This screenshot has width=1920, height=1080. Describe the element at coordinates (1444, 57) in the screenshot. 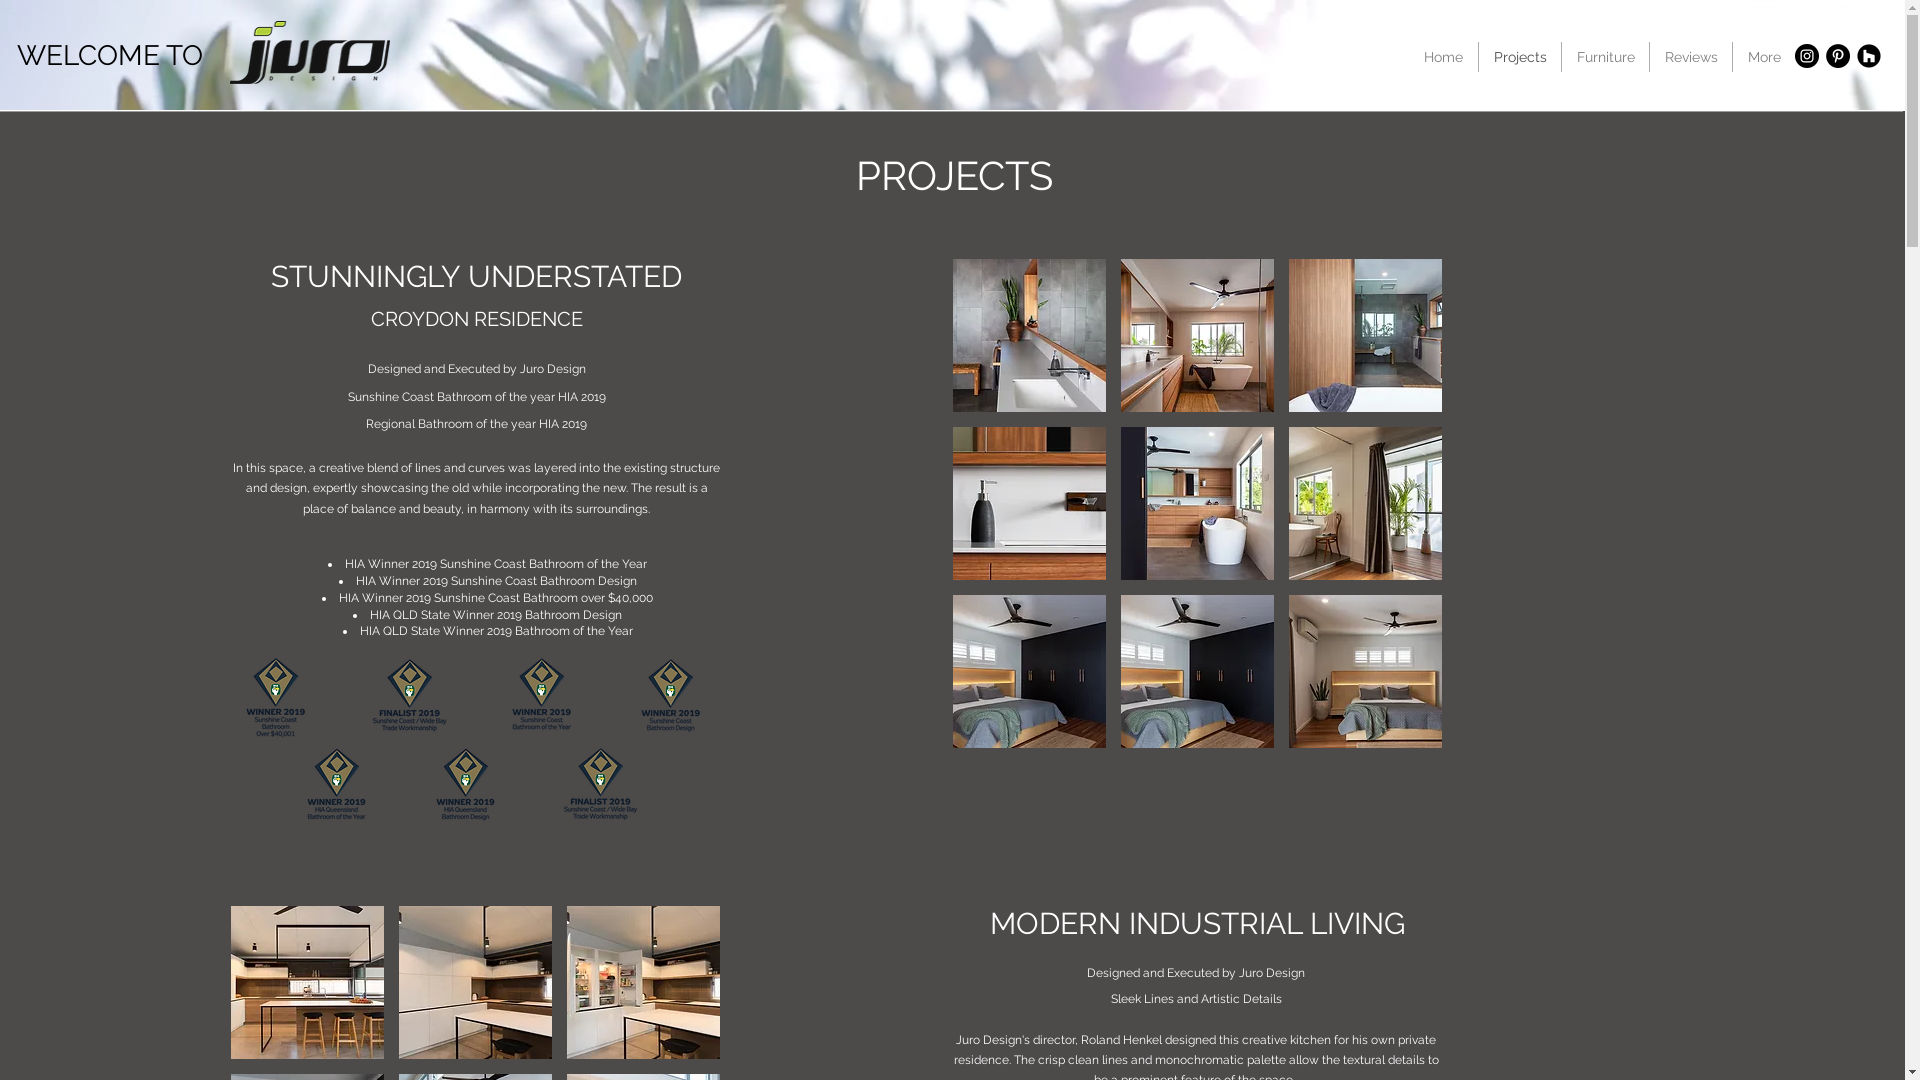

I see `Home` at that location.